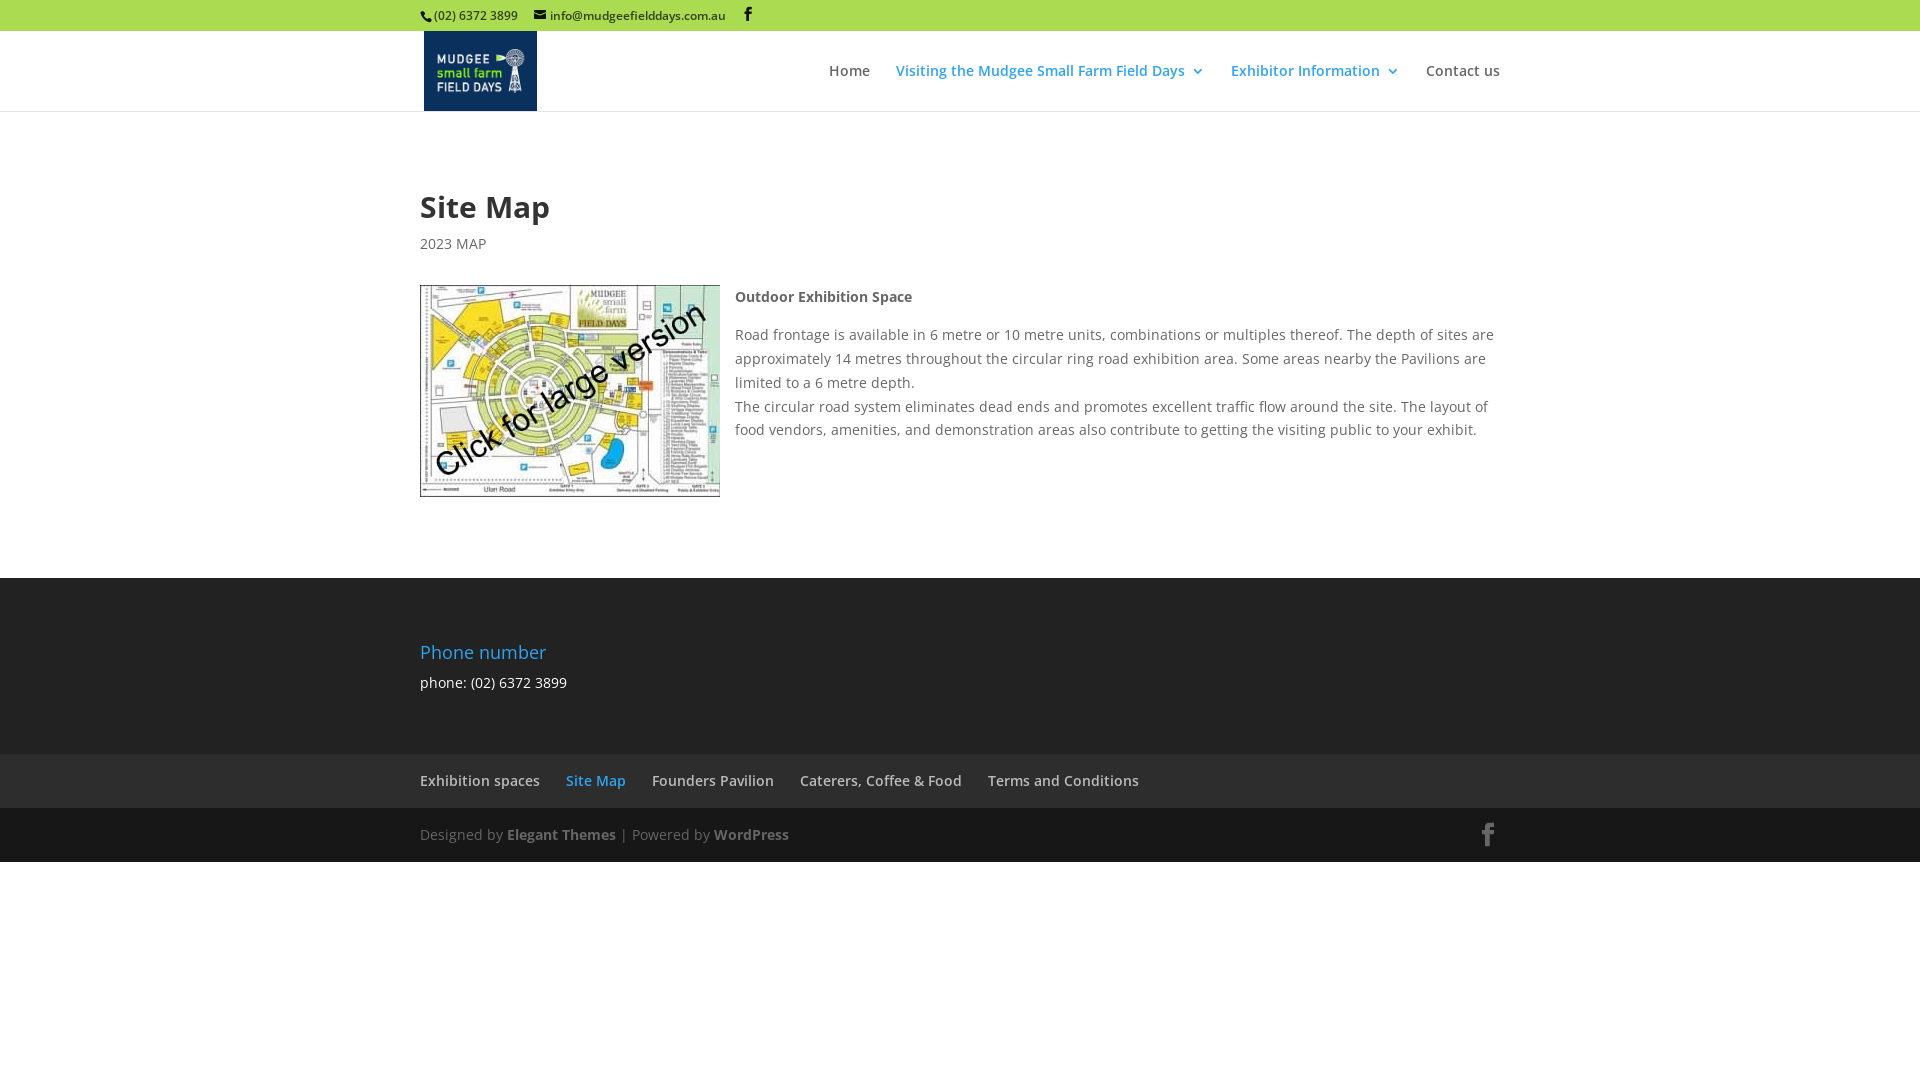 The width and height of the screenshot is (1920, 1080). Describe the element at coordinates (1316, 88) in the screenshot. I see `Exhibitor Information` at that location.